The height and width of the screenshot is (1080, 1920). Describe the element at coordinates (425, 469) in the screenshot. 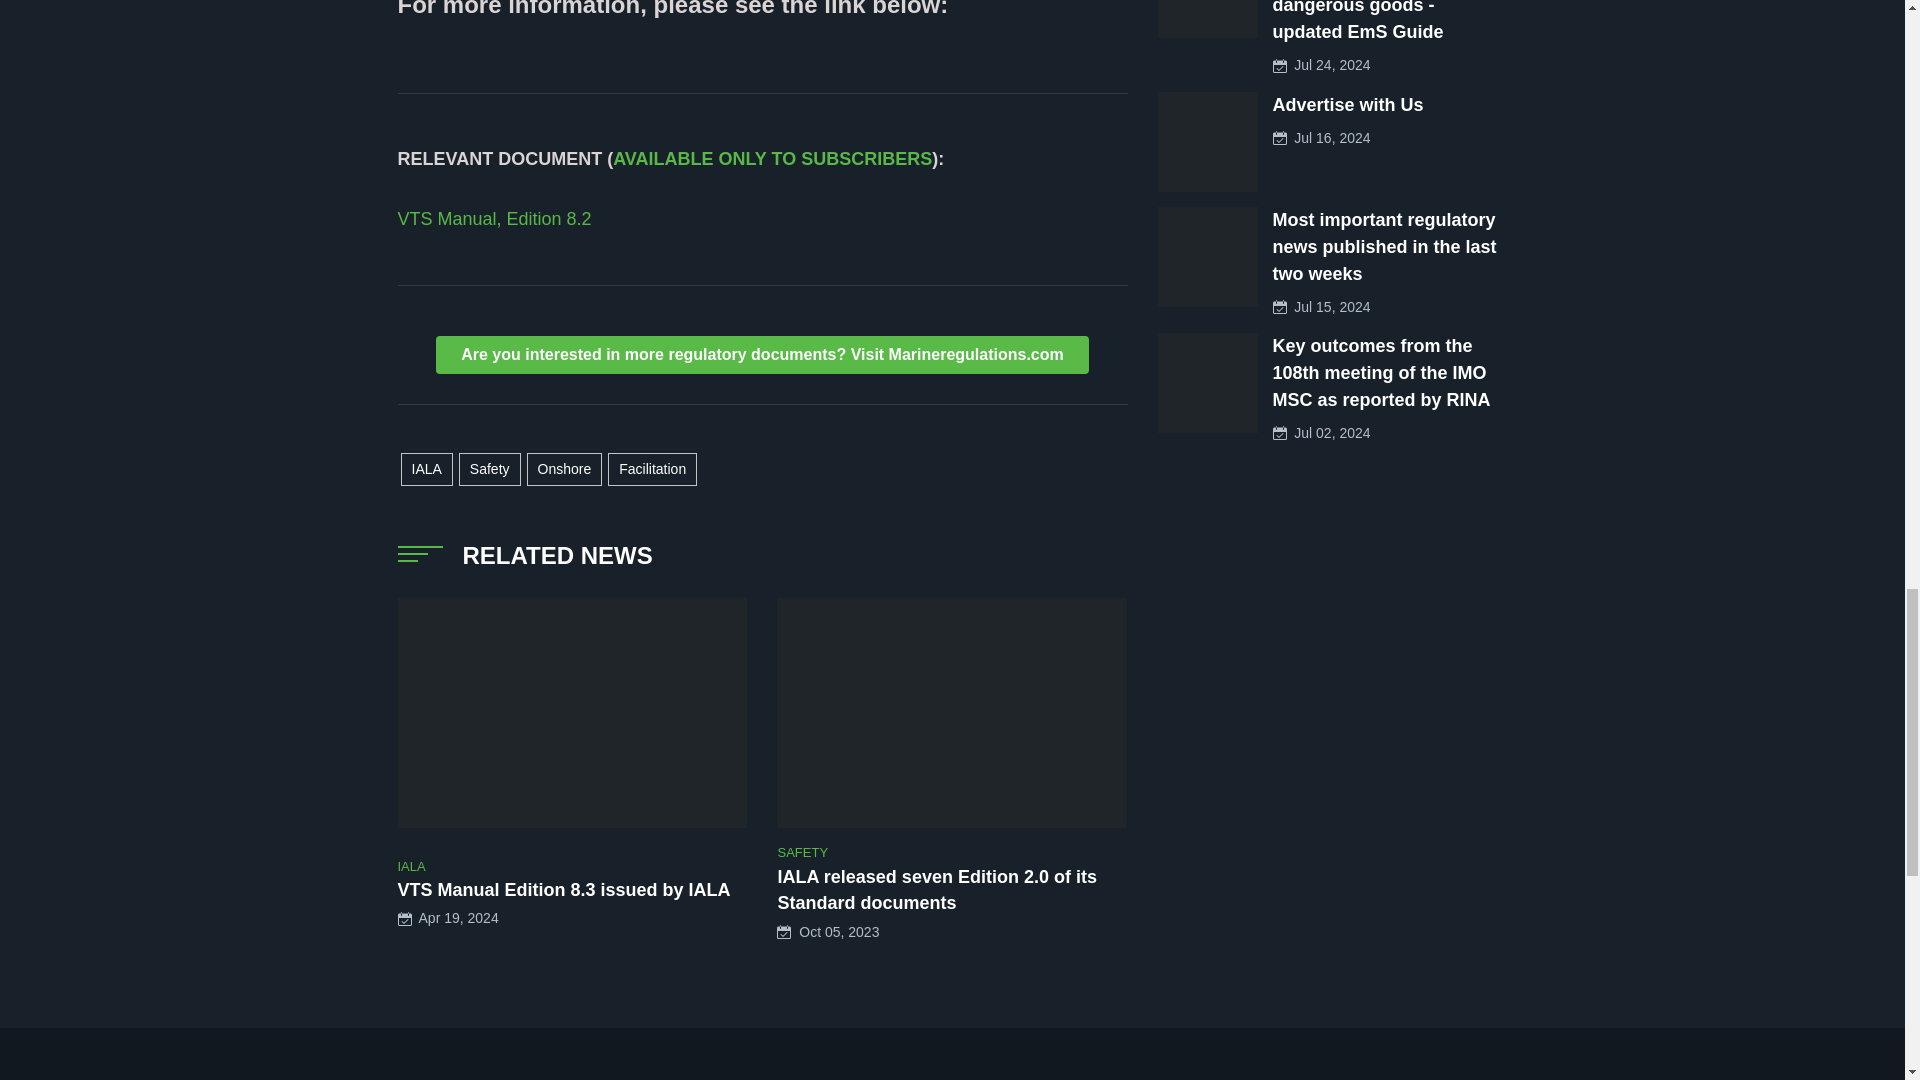

I see `IALA` at that location.